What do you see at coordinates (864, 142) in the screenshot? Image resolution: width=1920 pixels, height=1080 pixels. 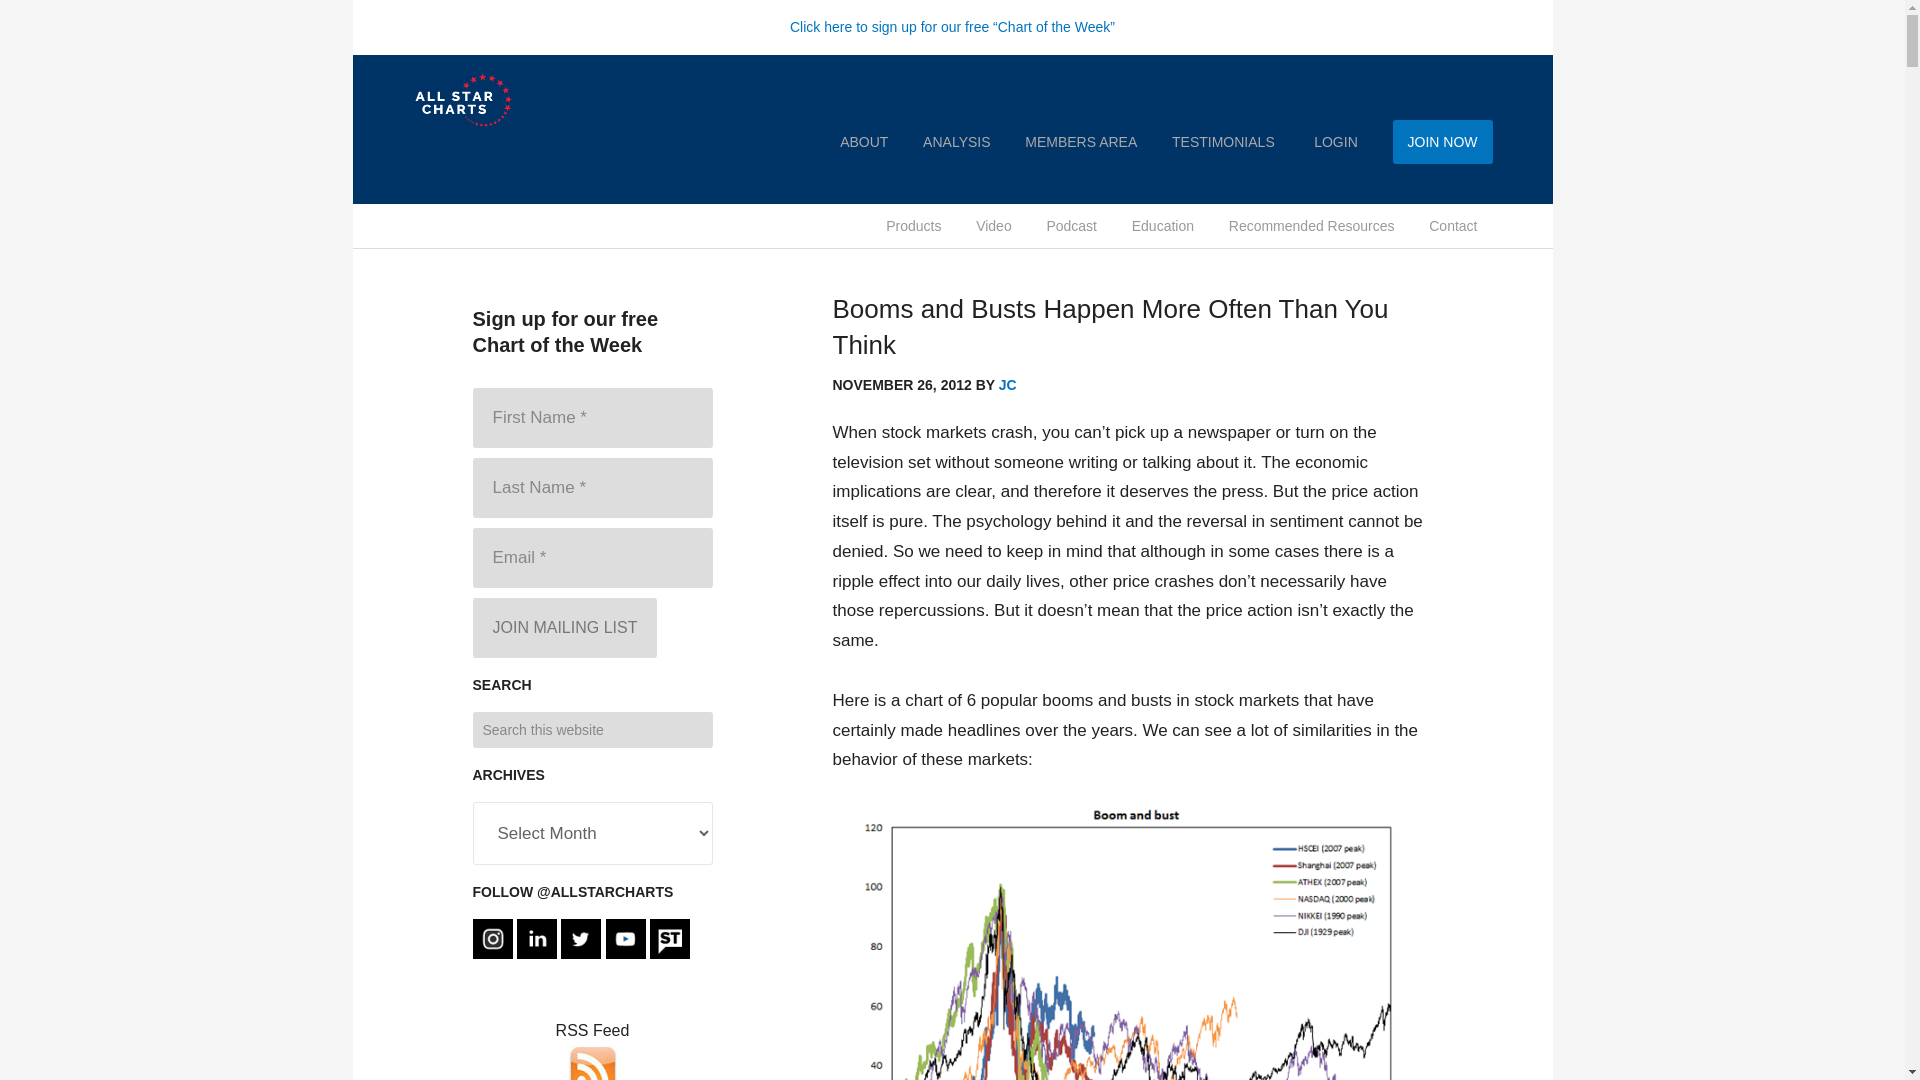 I see `ABOUT` at bounding box center [864, 142].